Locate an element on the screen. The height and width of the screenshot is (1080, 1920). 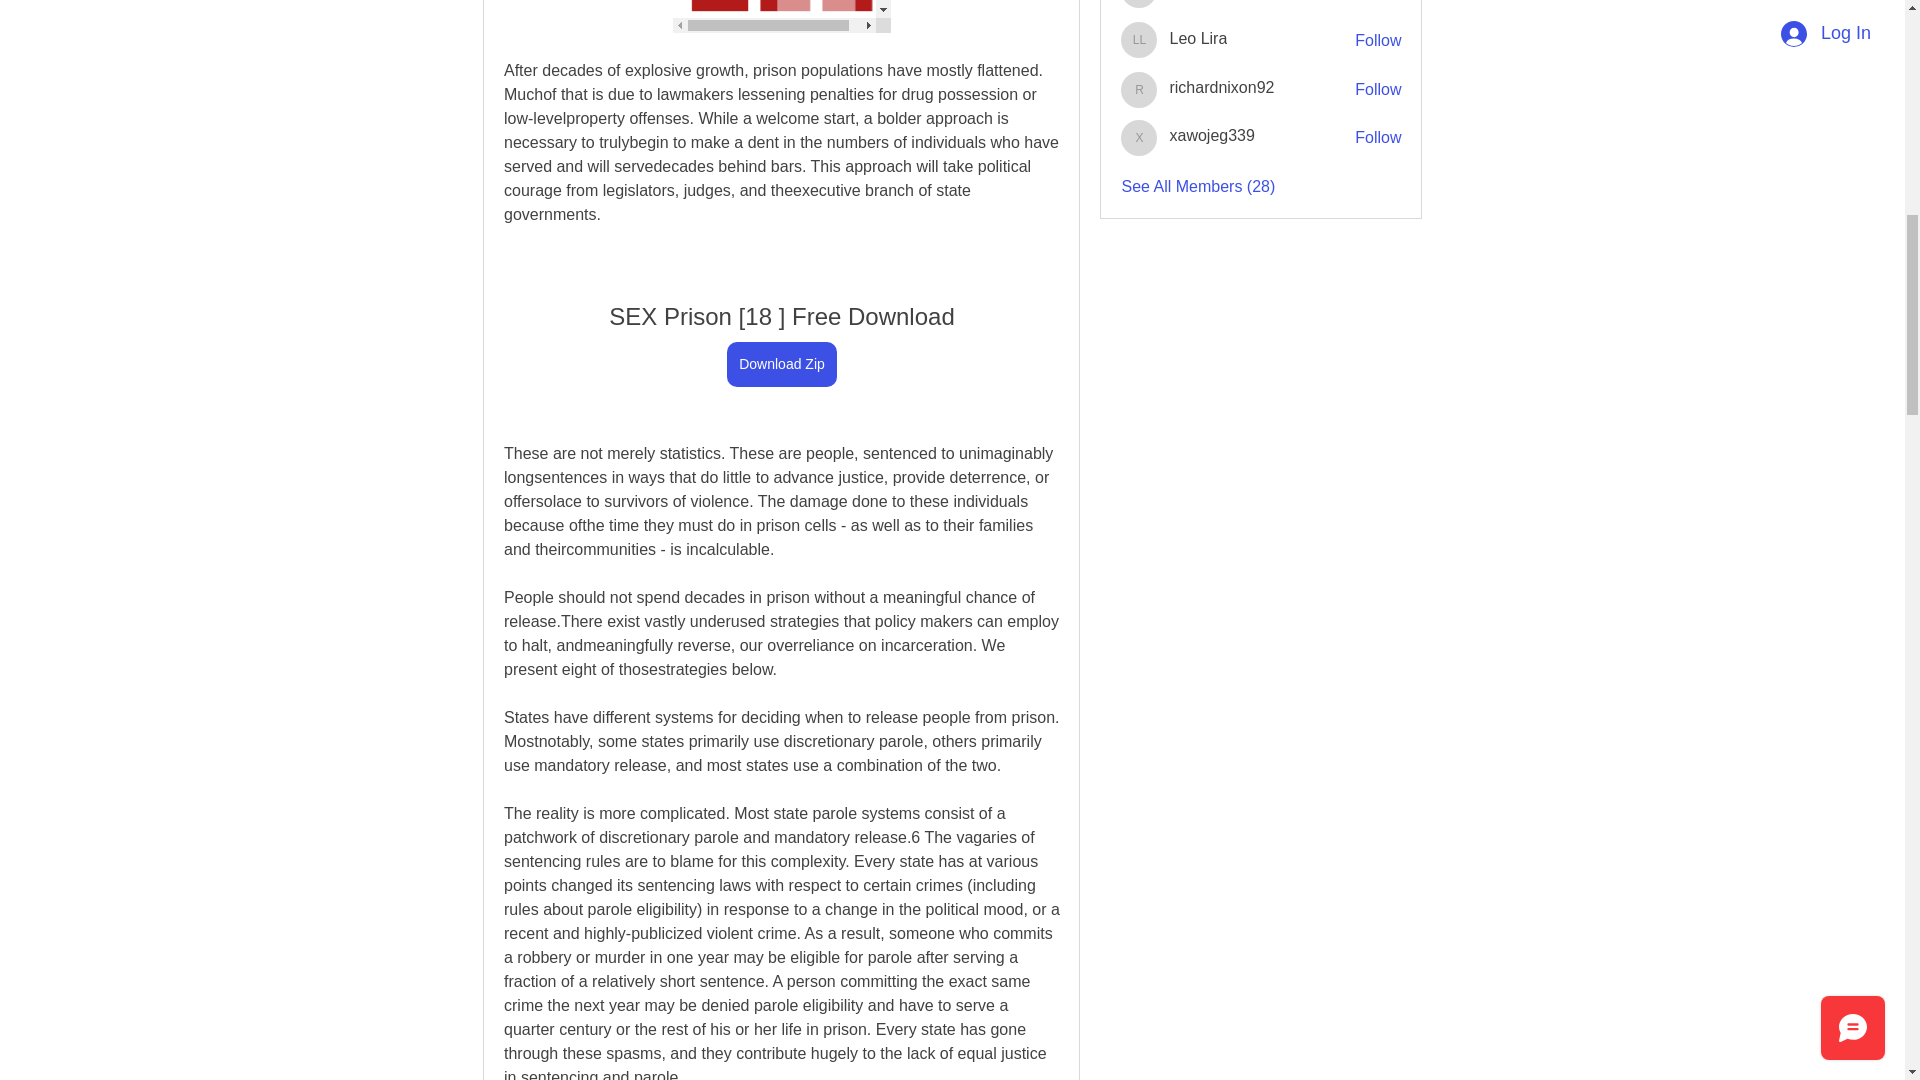
Follow is located at coordinates (1378, 90).